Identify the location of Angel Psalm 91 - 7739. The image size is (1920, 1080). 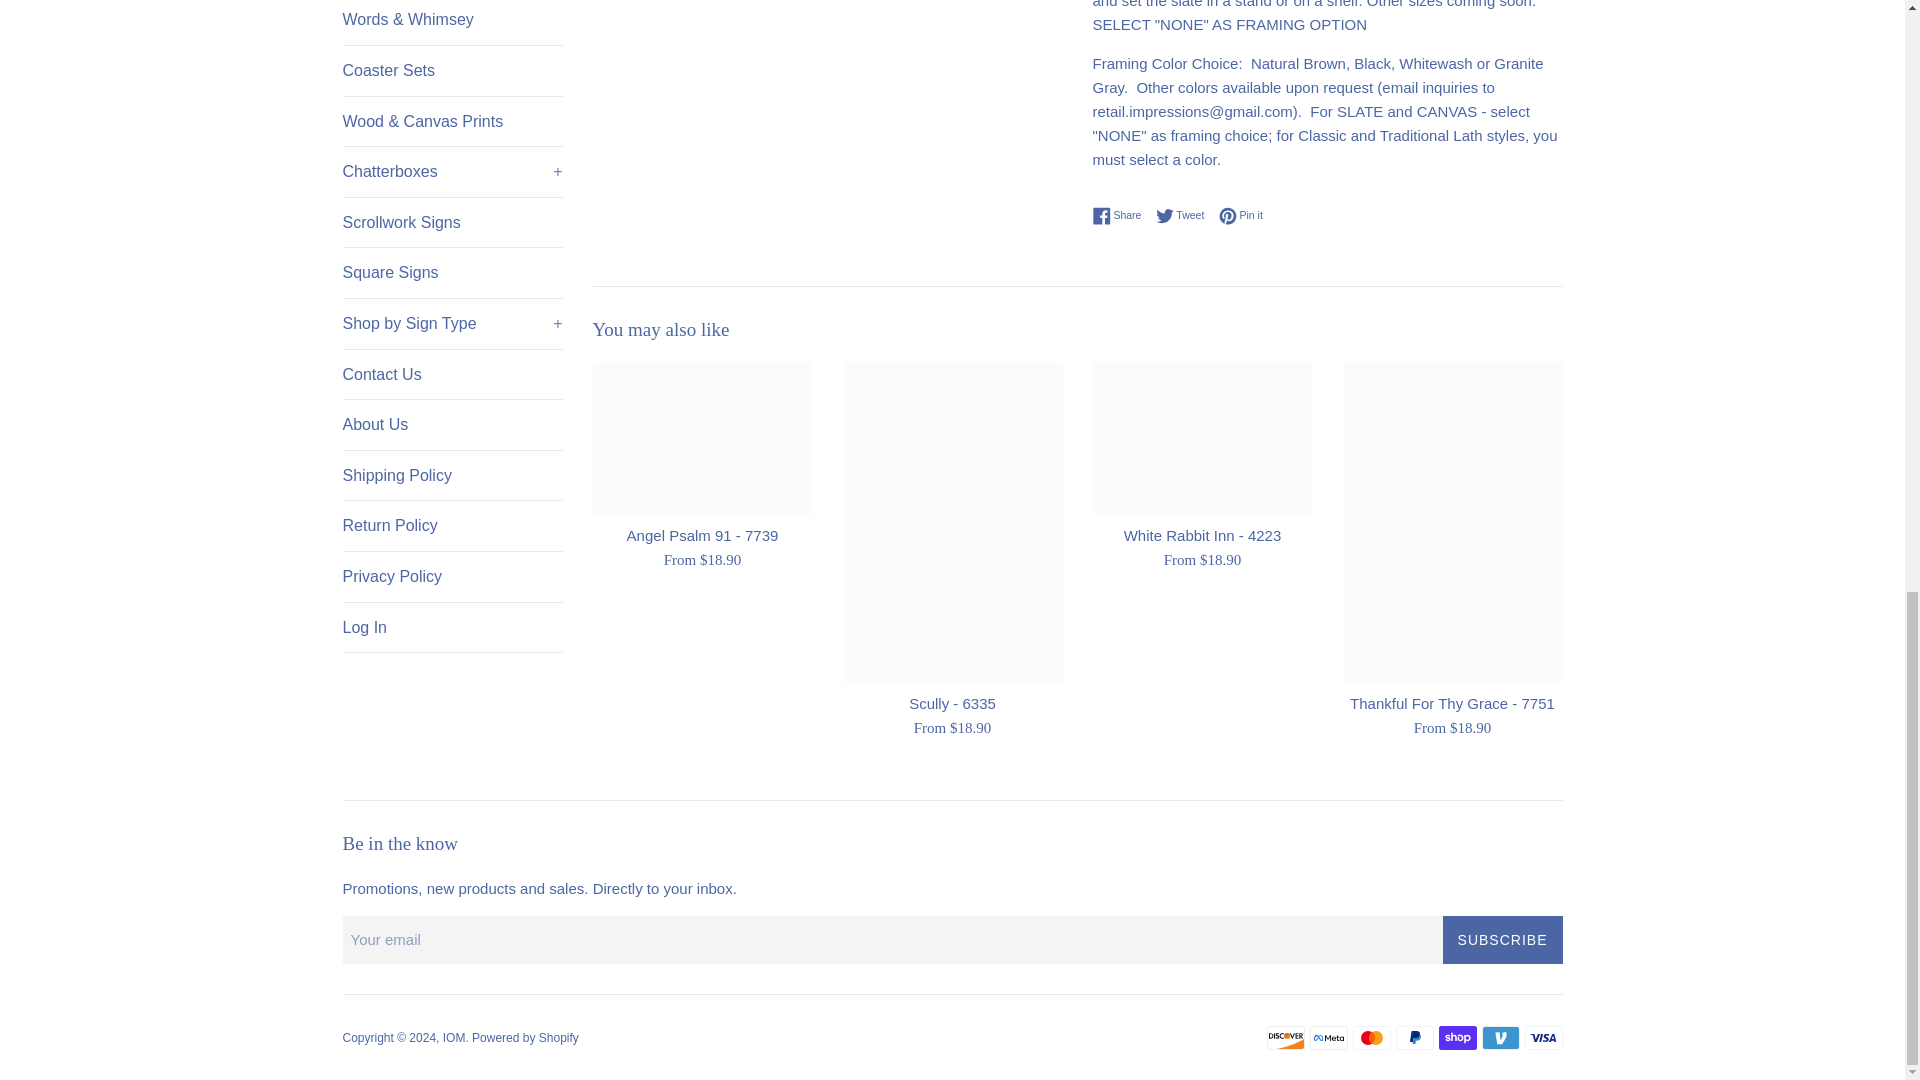
(702, 437).